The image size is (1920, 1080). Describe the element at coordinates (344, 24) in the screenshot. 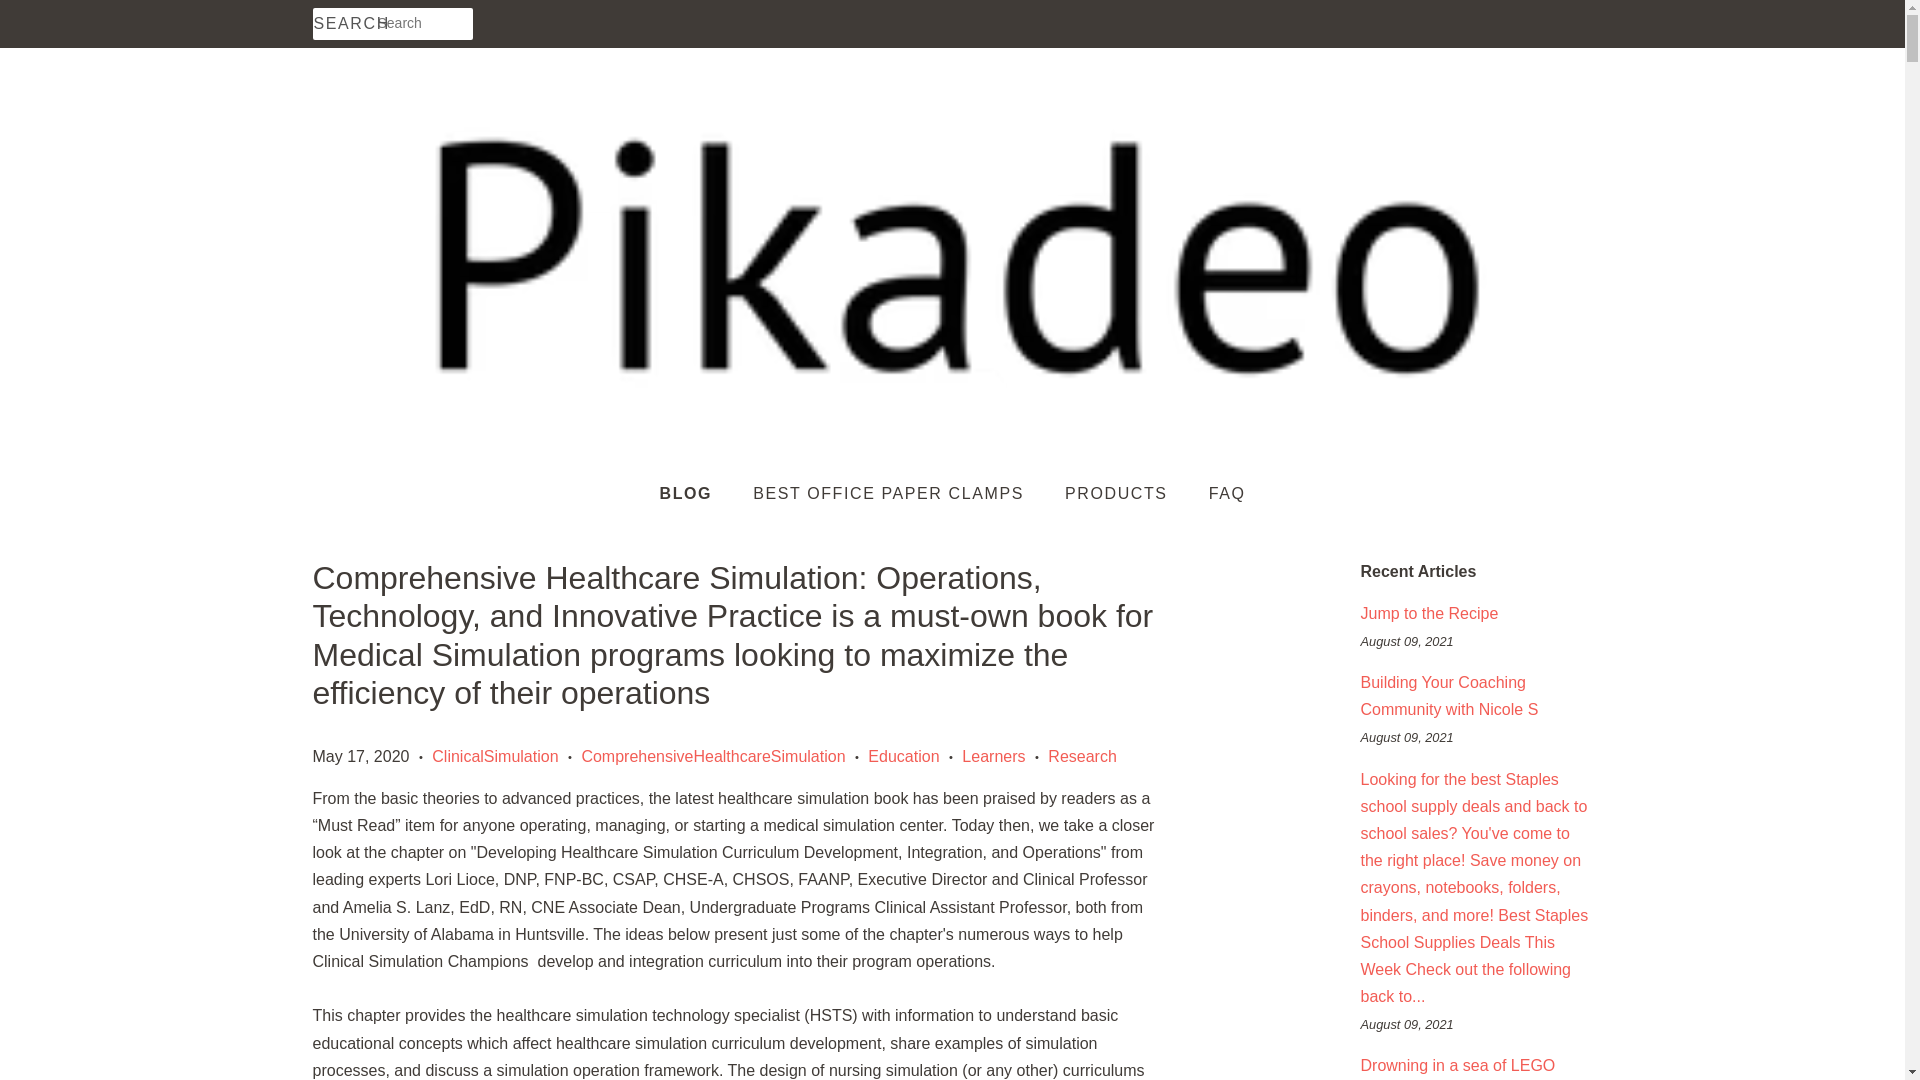

I see `SEARCH` at that location.